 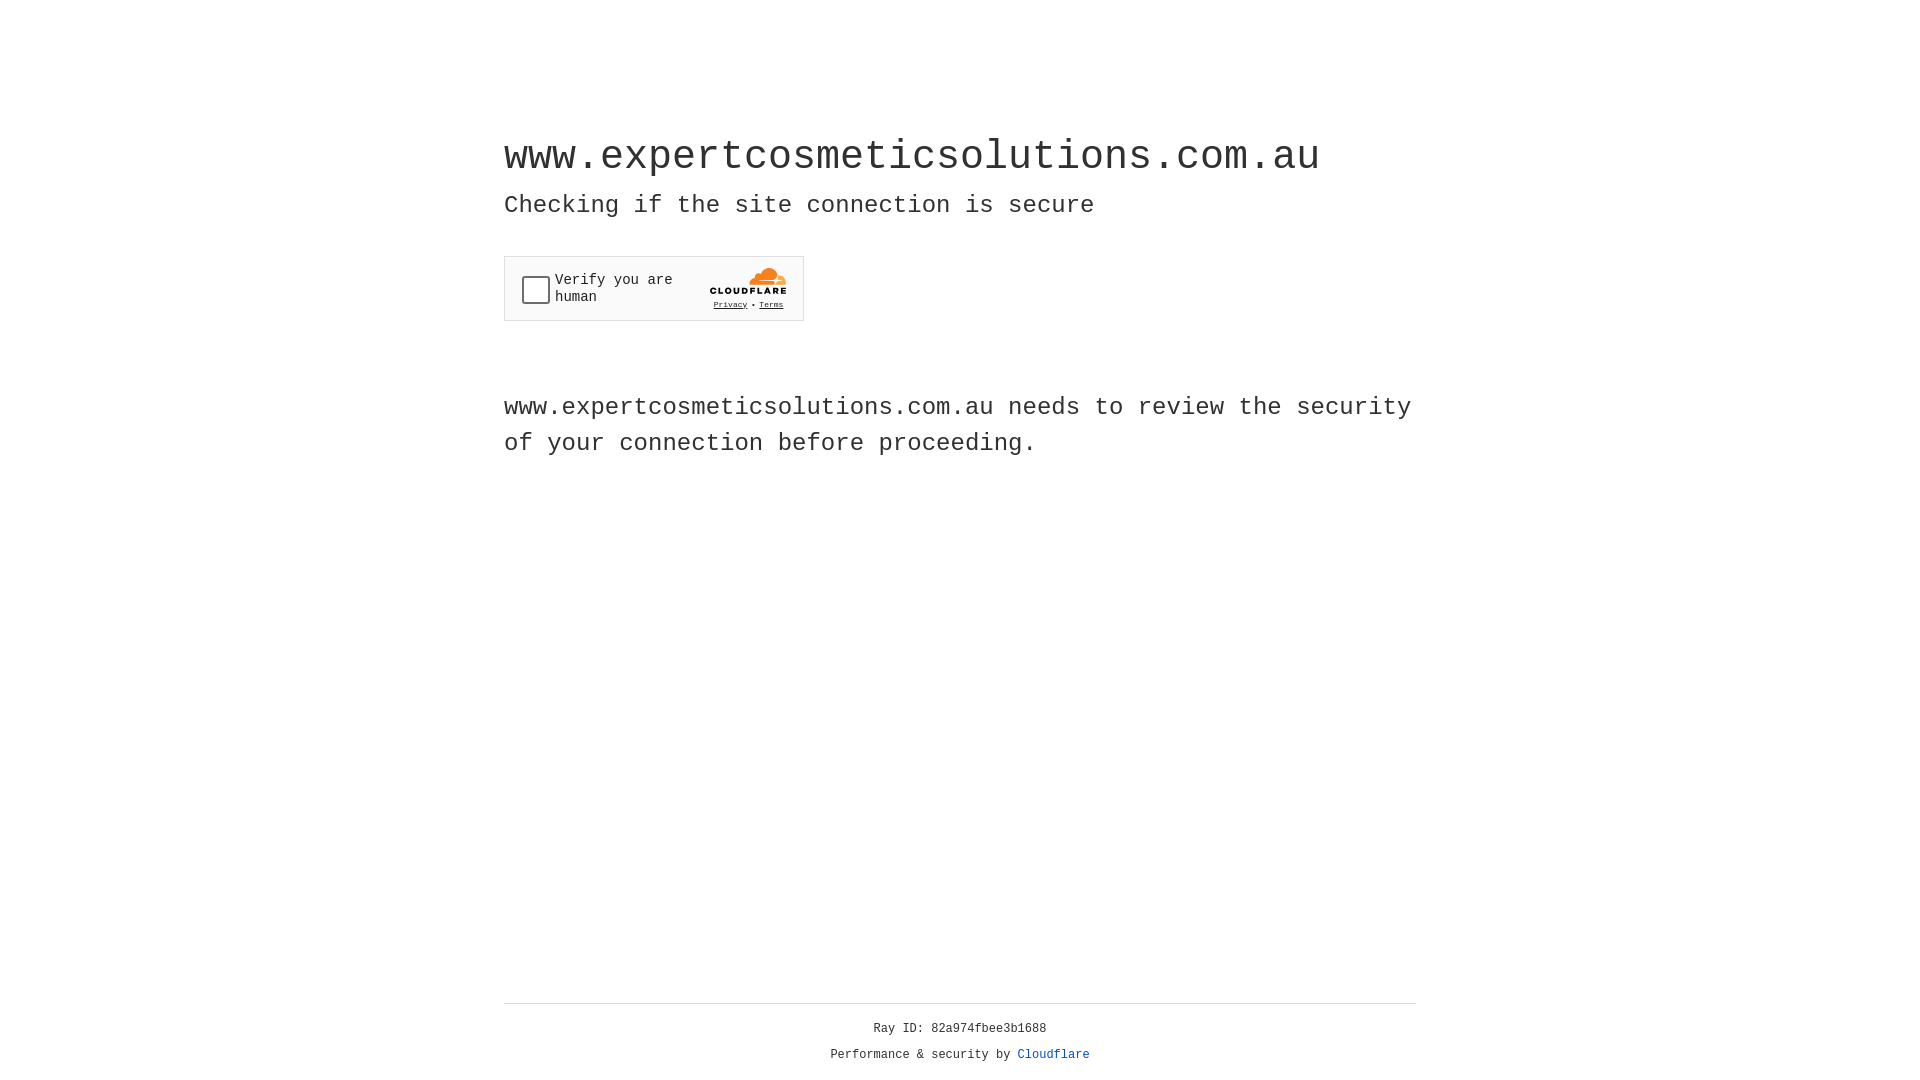 I want to click on Cloudflare, so click(x=1054, y=1055).